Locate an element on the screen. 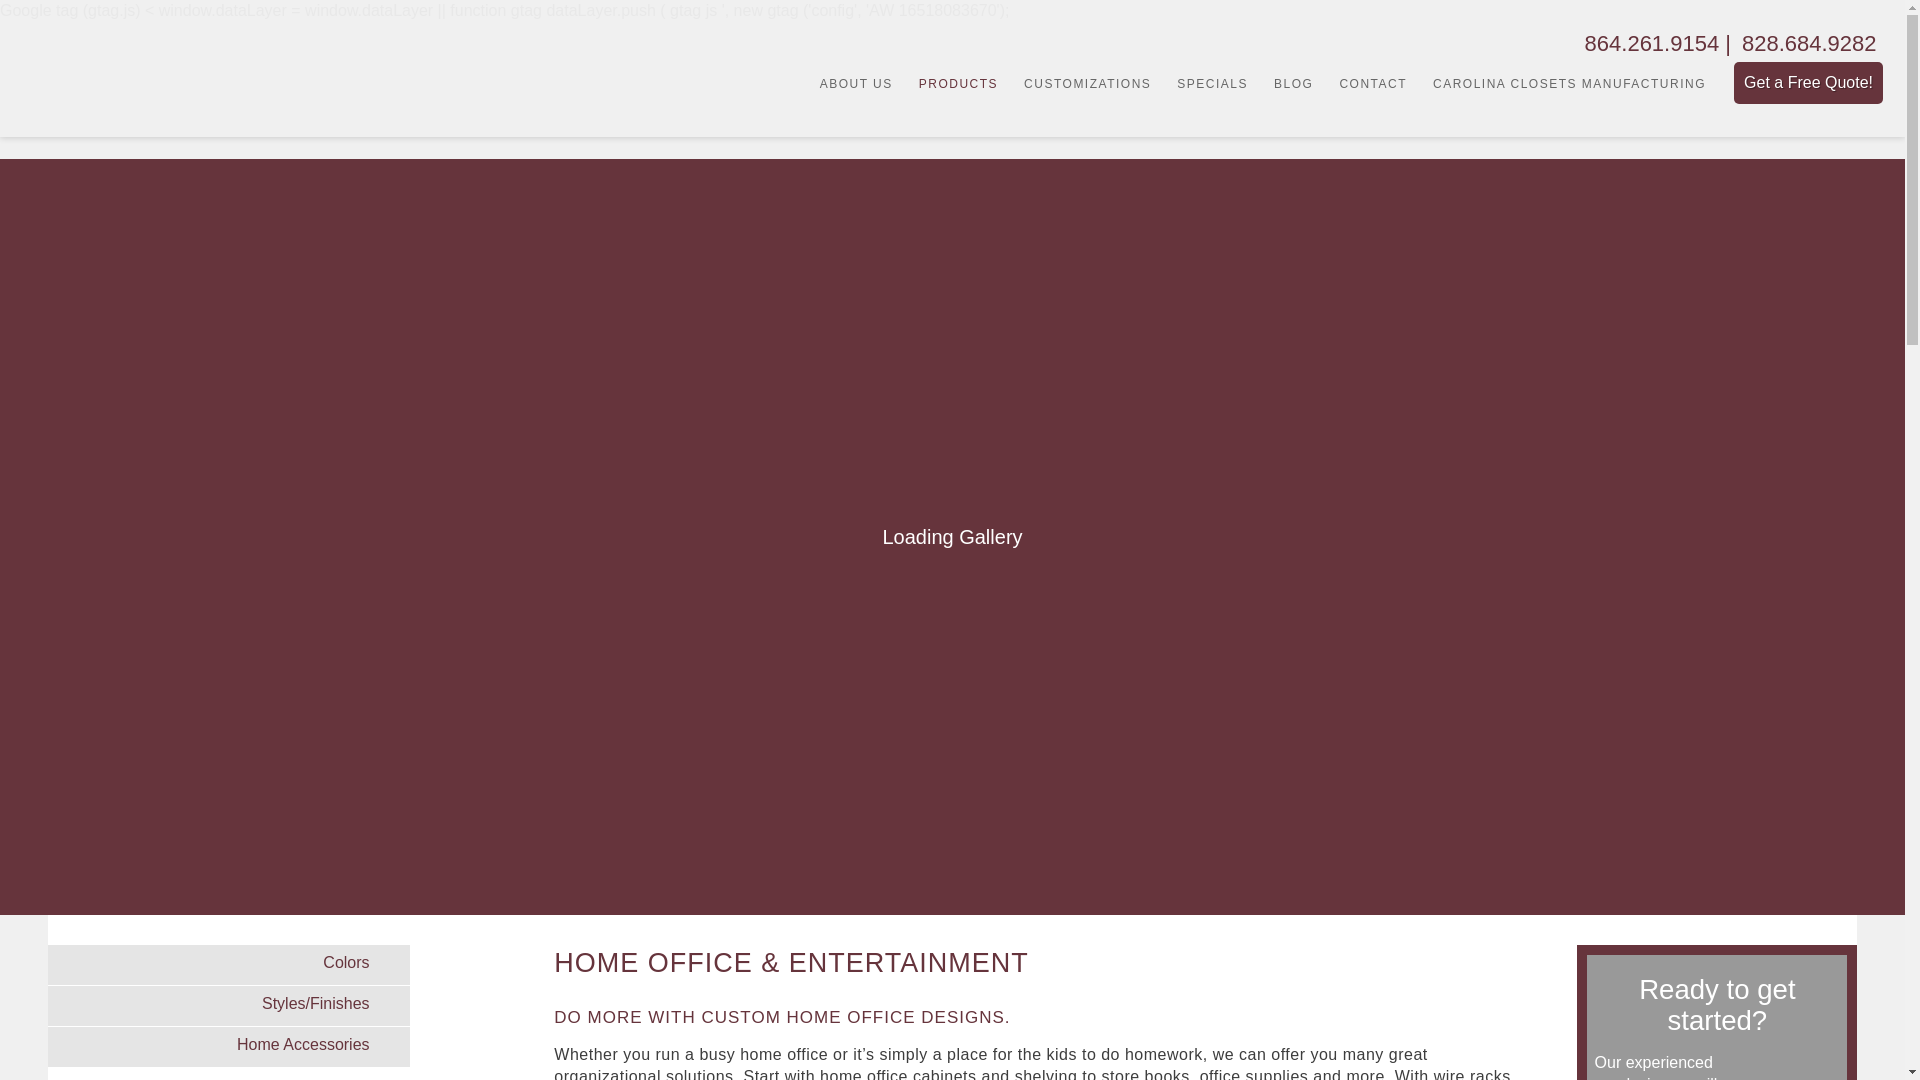  Get a Free Quote! is located at coordinates (1808, 82).